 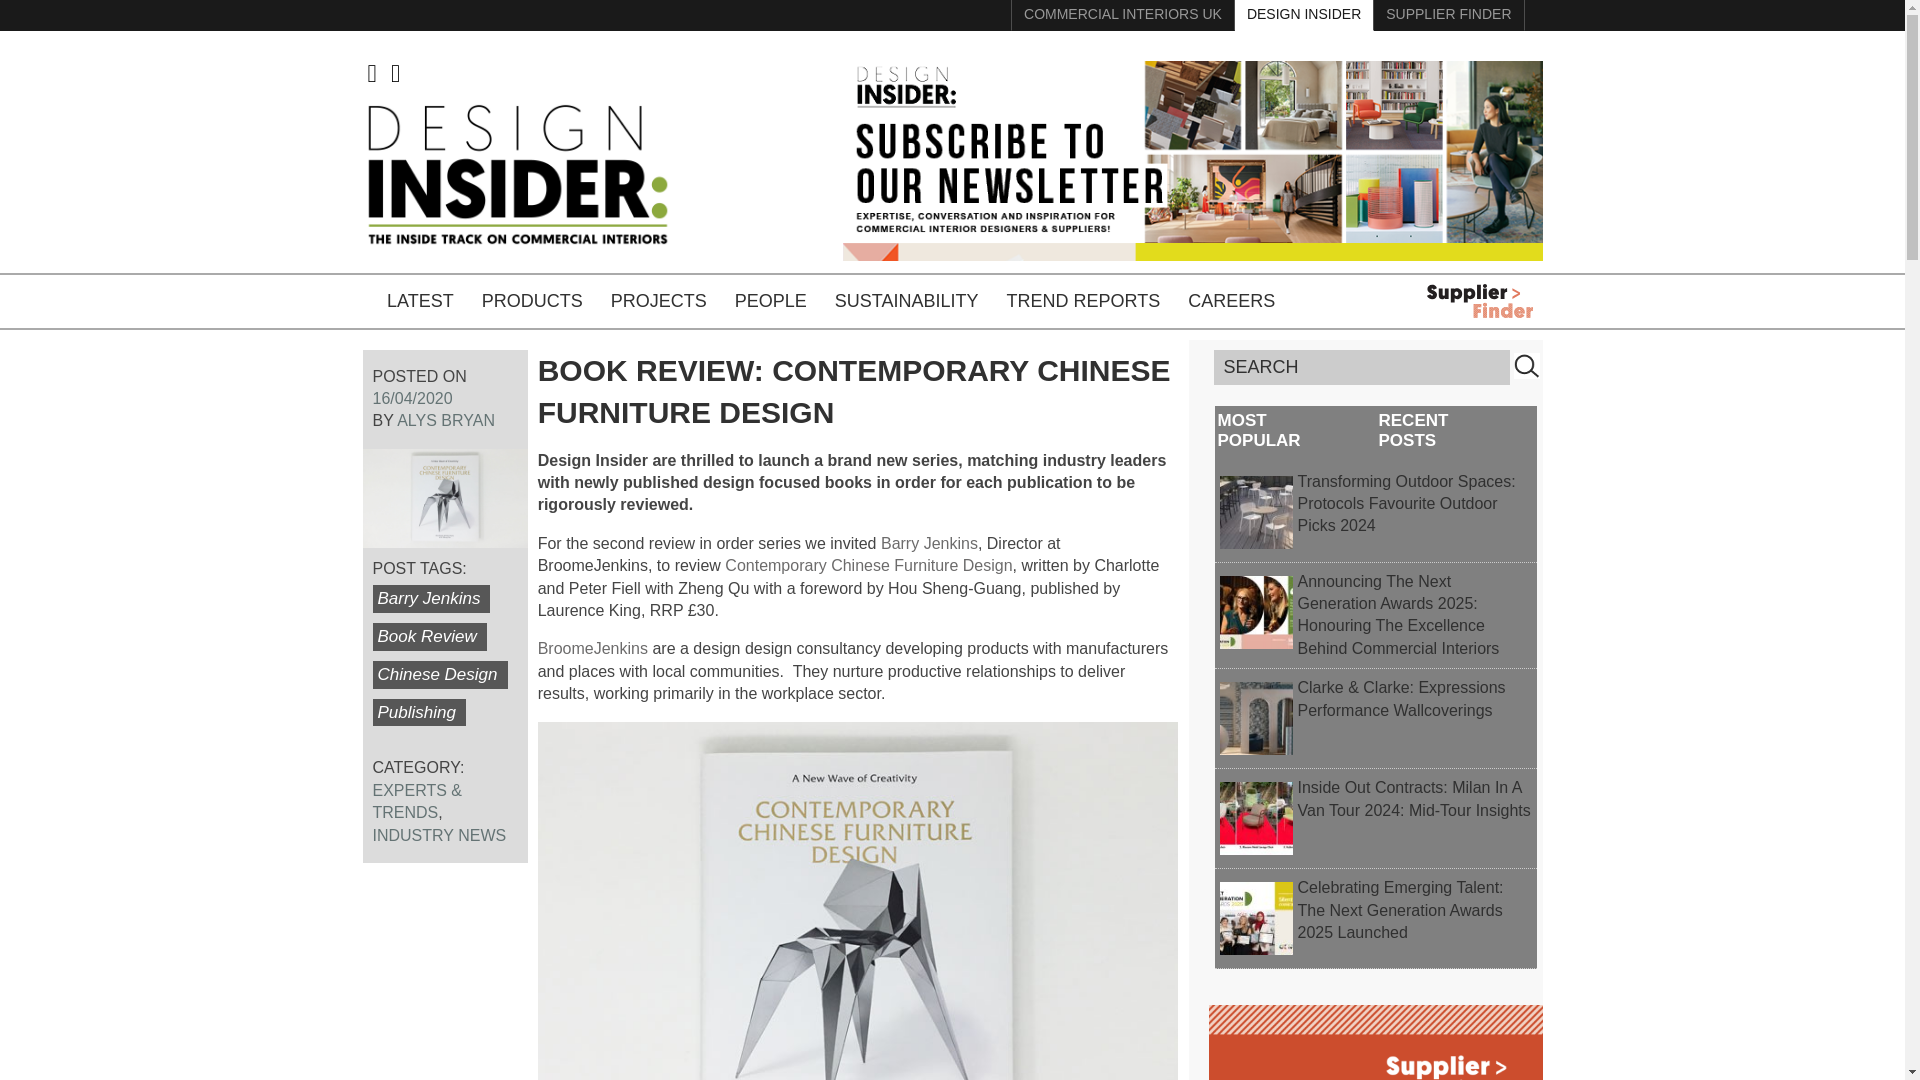 What do you see at coordinates (446, 420) in the screenshot?
I see `ALYS BRYAN` at bounding box center [446, 420].